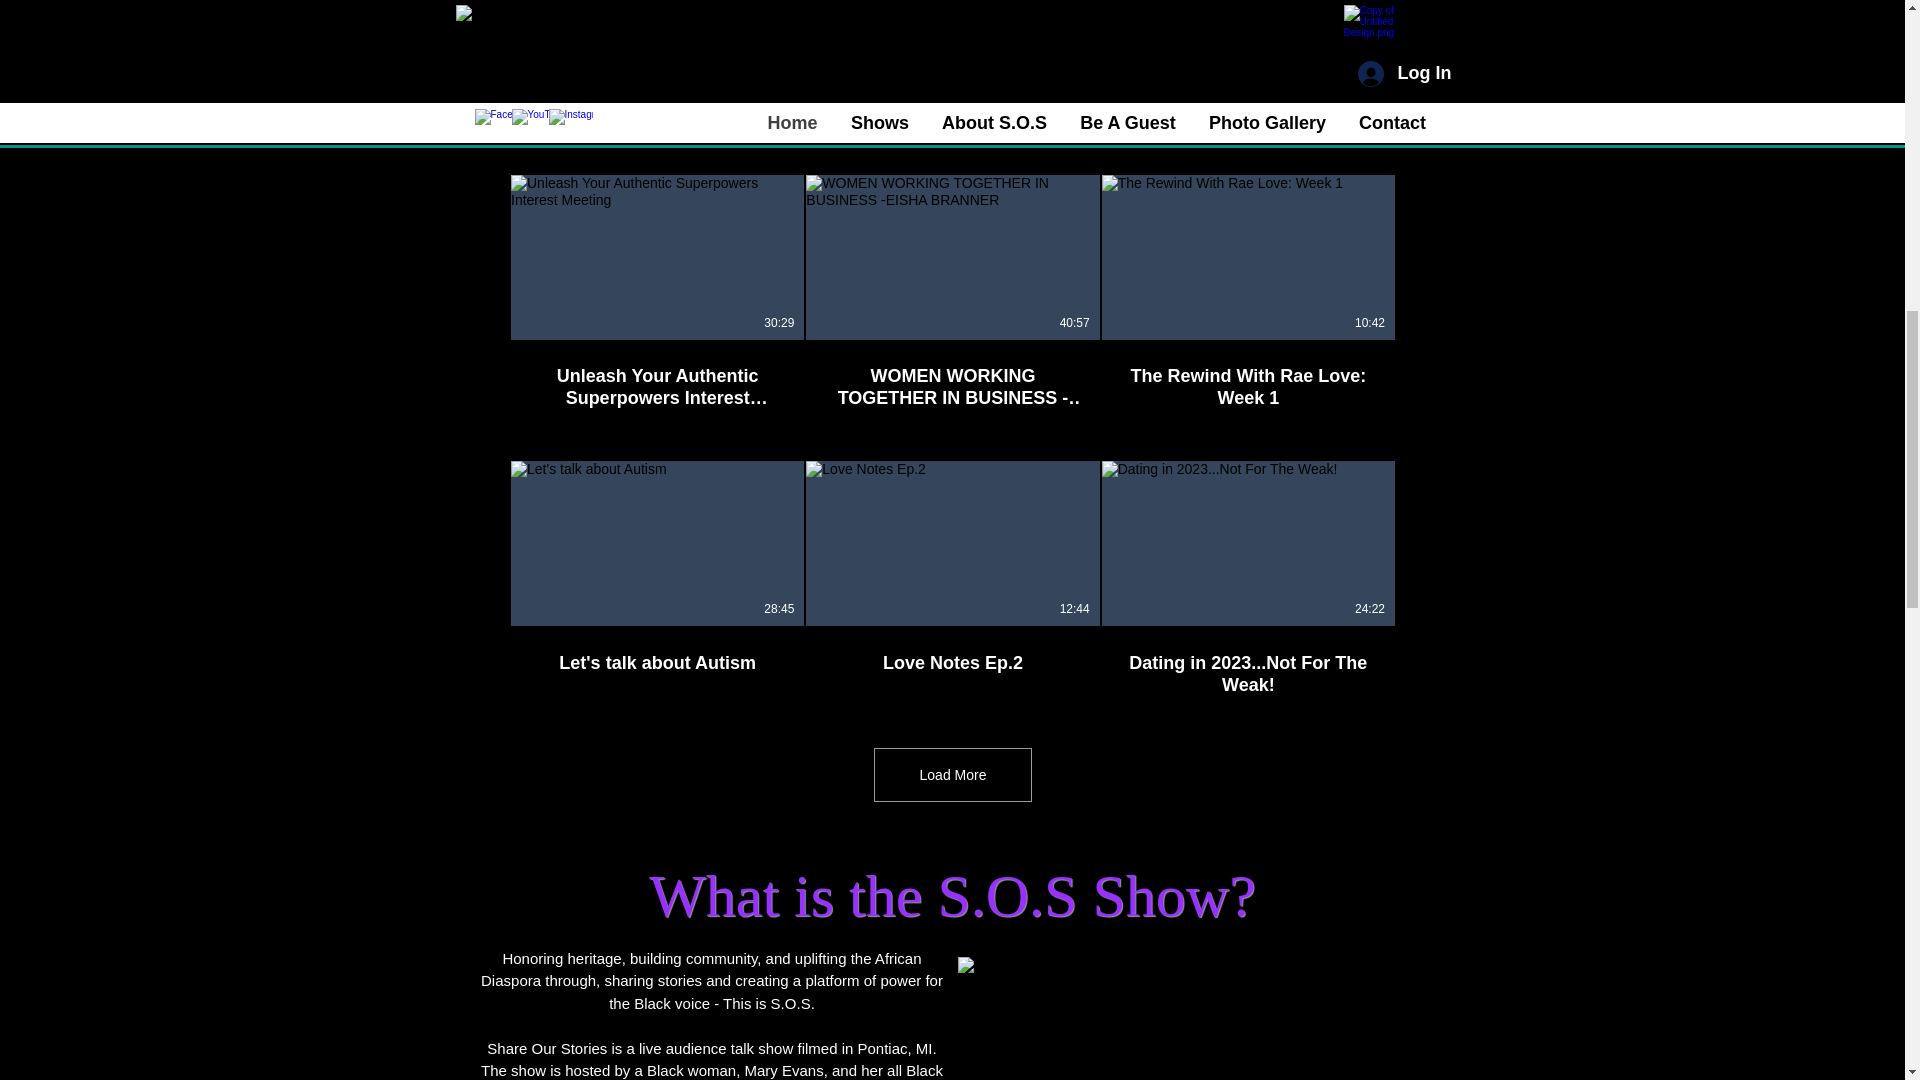 The width and height of the screenshot is (1920, 1080). What do you see at coordinates (952, 376) in the screenshot?
I see `WOMEN WORKING TOGETHER IN BUSINESS -EISHA BRANNER` at bounding box center [952, 376].